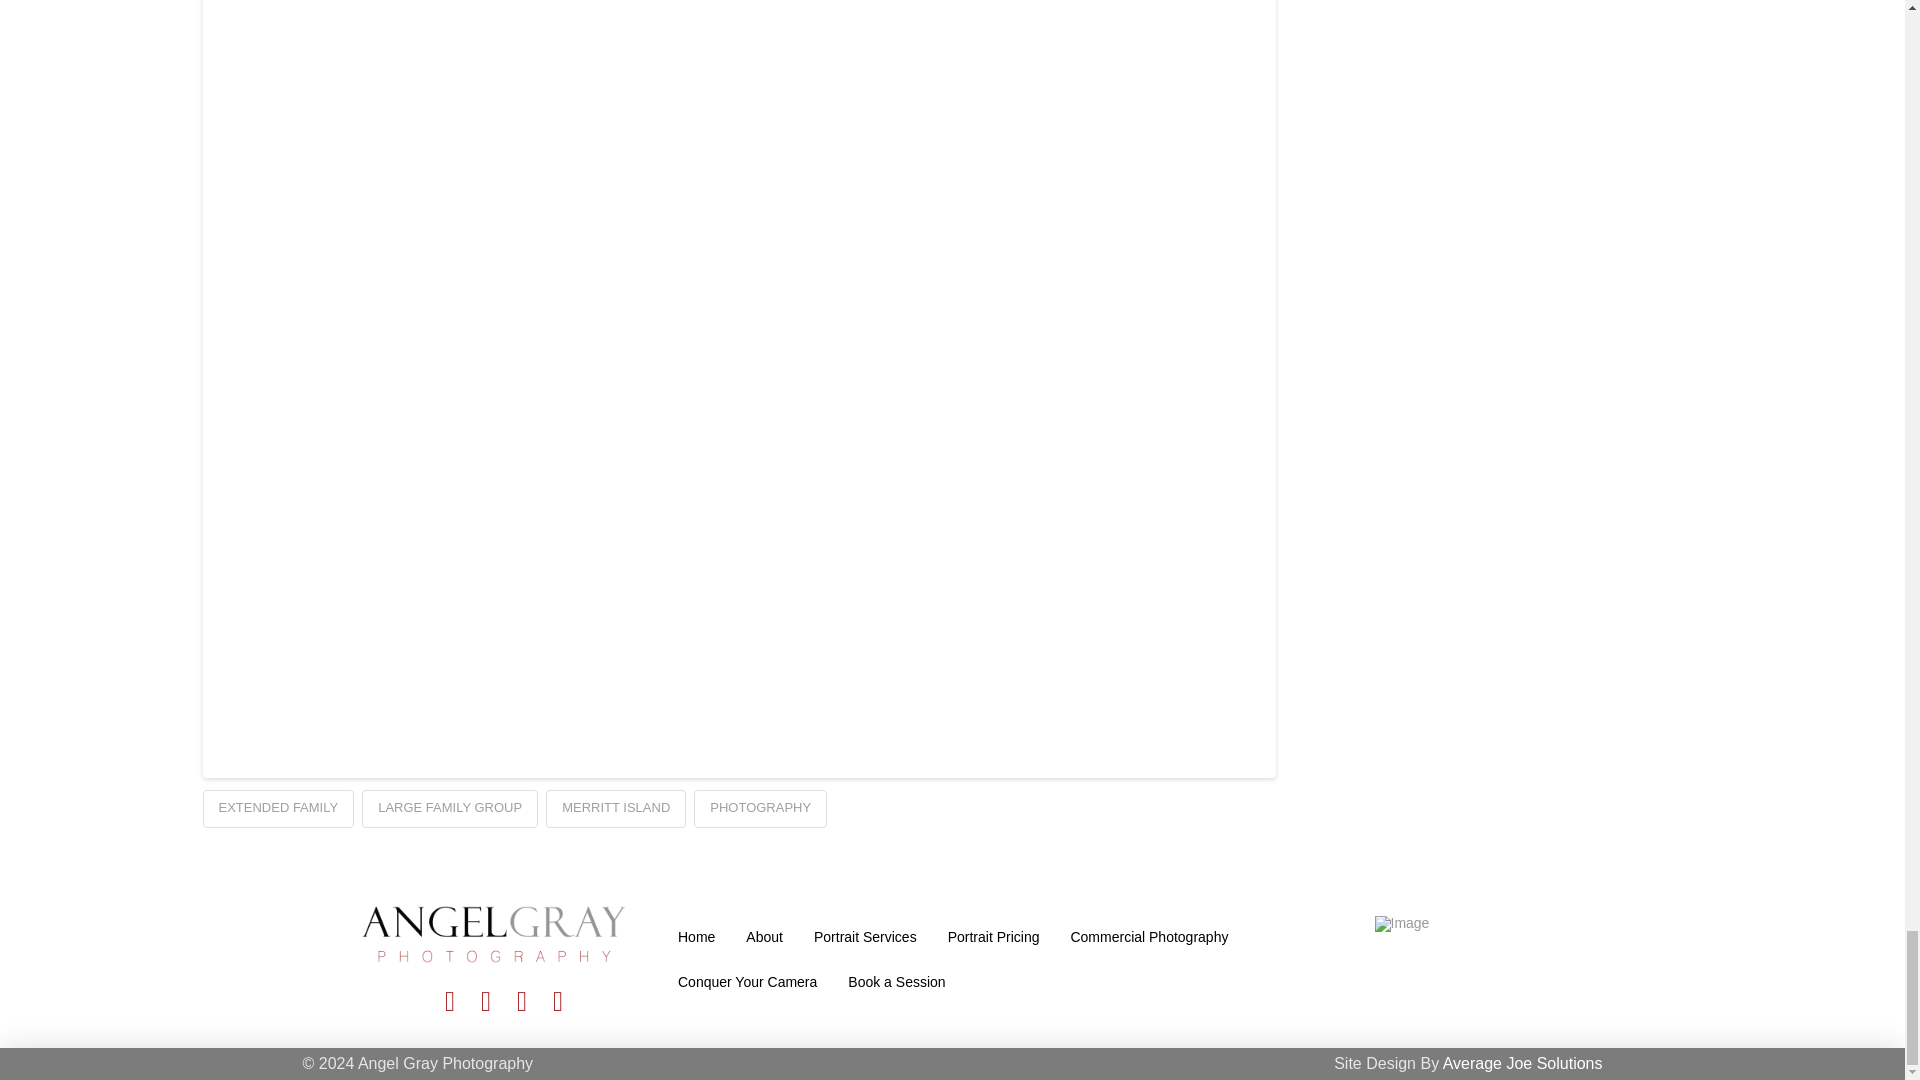 The image size is (1920, 1080). Describe the element at coordinates (277, 808) in the screenshot. I see `EXTENDED FAMILY` at that location.